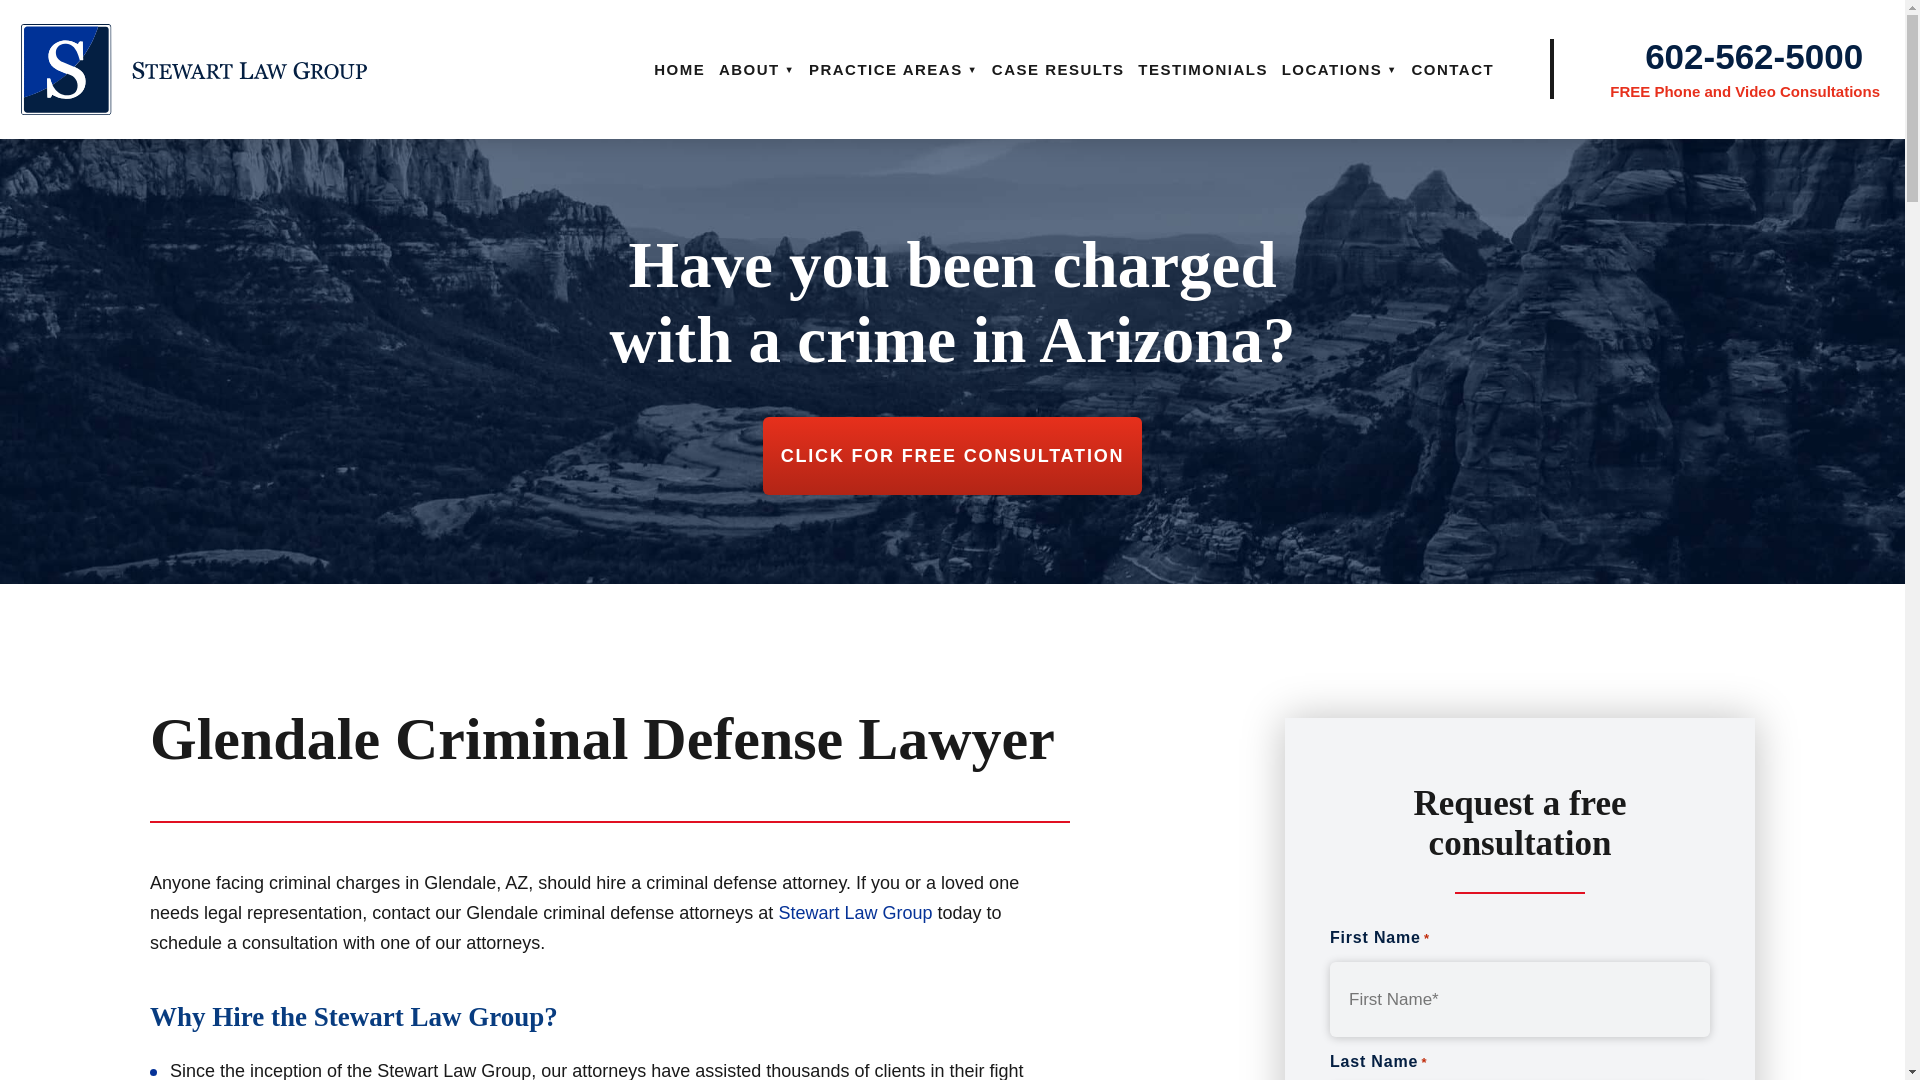  What do you see at coordinates (1452, 69) in the screenshot?
I see `CONTACT` at bounding box center [1452, 69].